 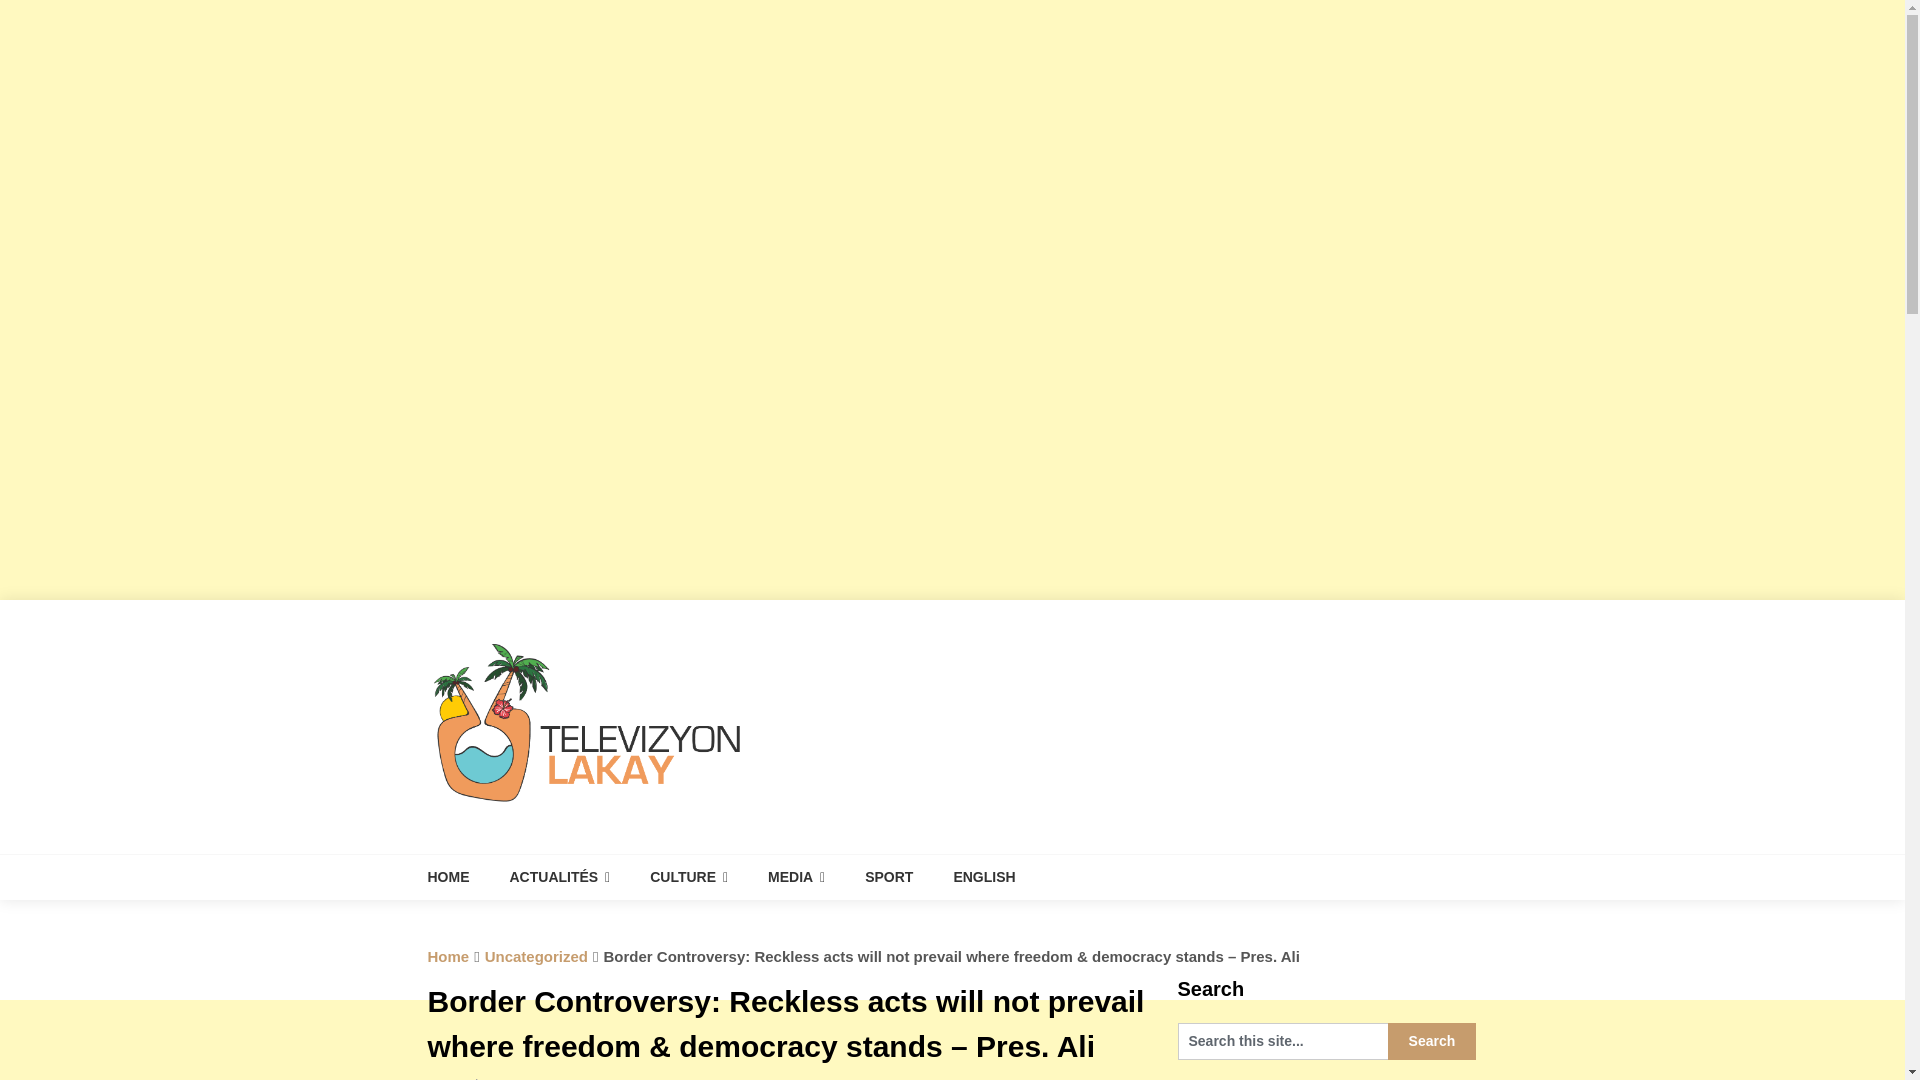 I want to click on MEDIA, so click(x=796, y=877).